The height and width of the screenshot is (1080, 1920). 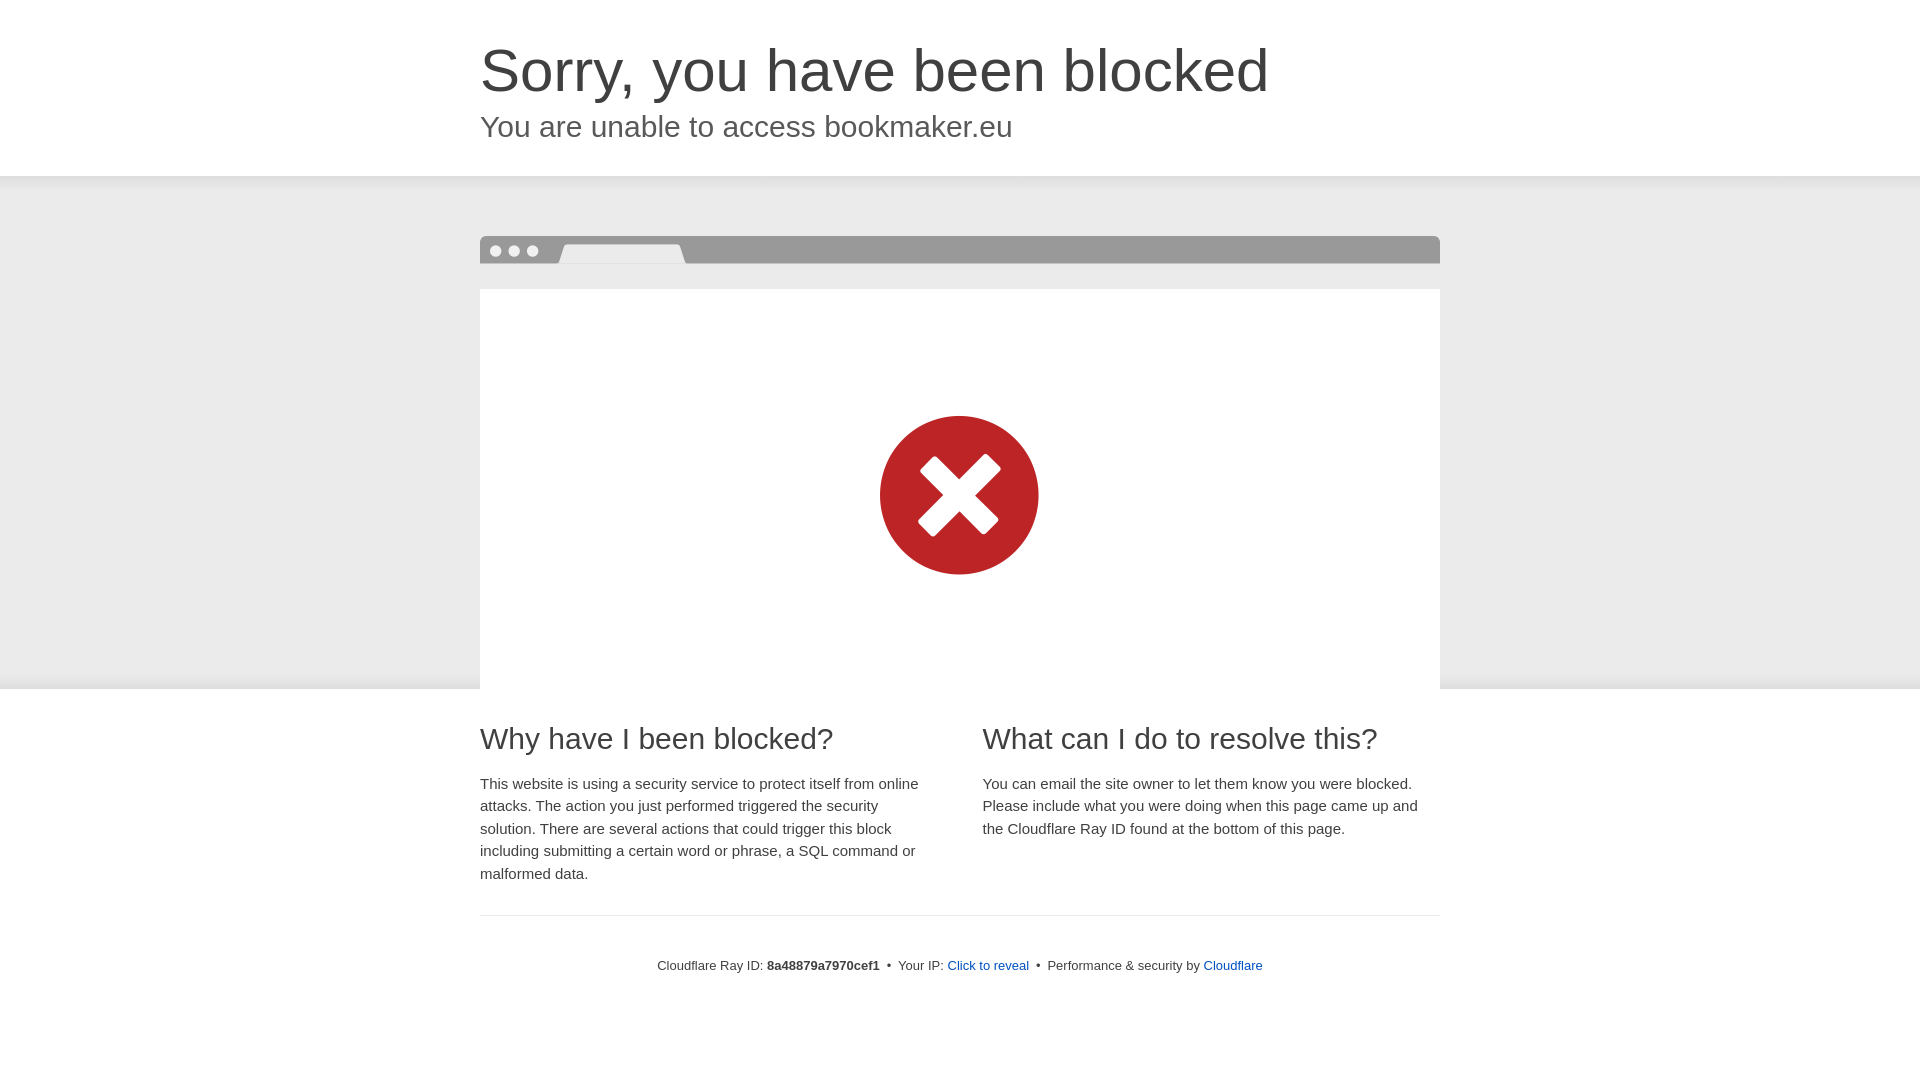 I want to click on Click to reveal, so click(x=988, y=966).